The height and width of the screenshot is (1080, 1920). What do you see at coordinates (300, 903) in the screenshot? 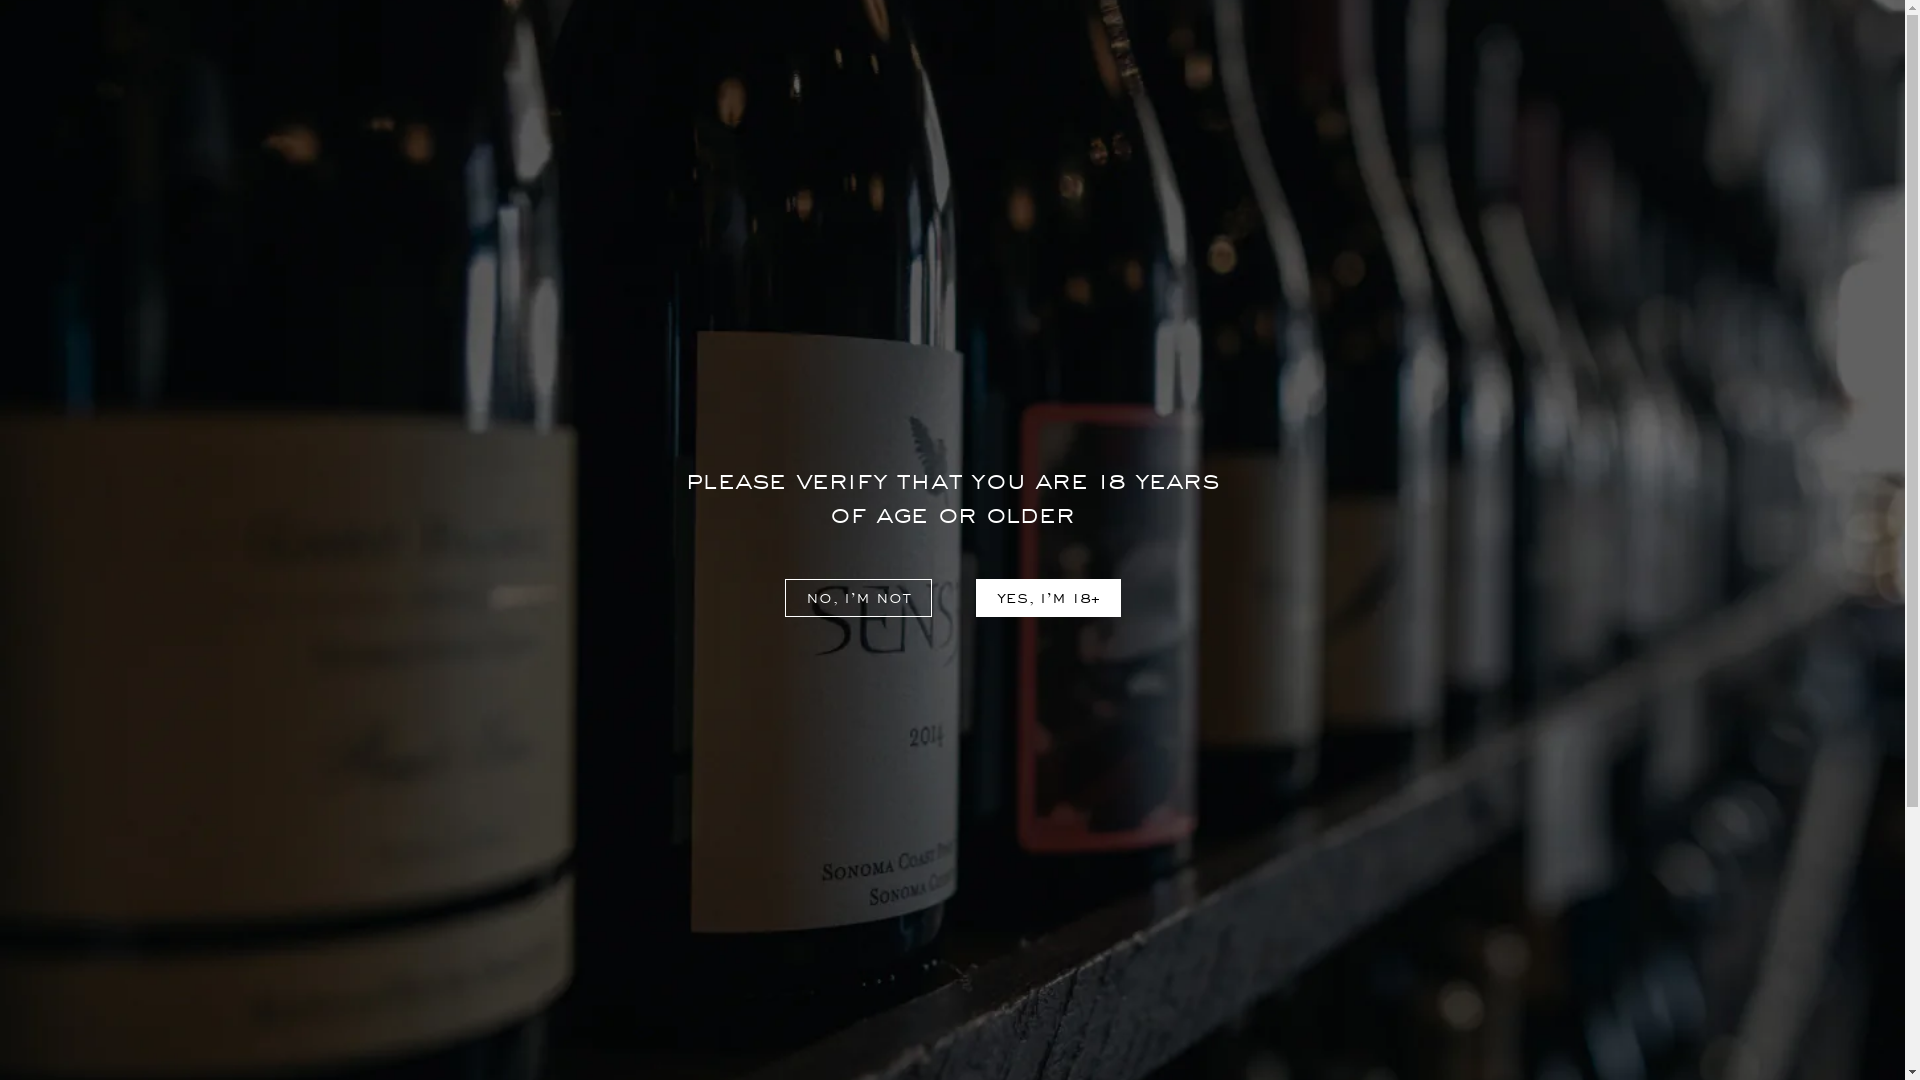
I see `Privacy Policy` at bounding box center [300, 903].